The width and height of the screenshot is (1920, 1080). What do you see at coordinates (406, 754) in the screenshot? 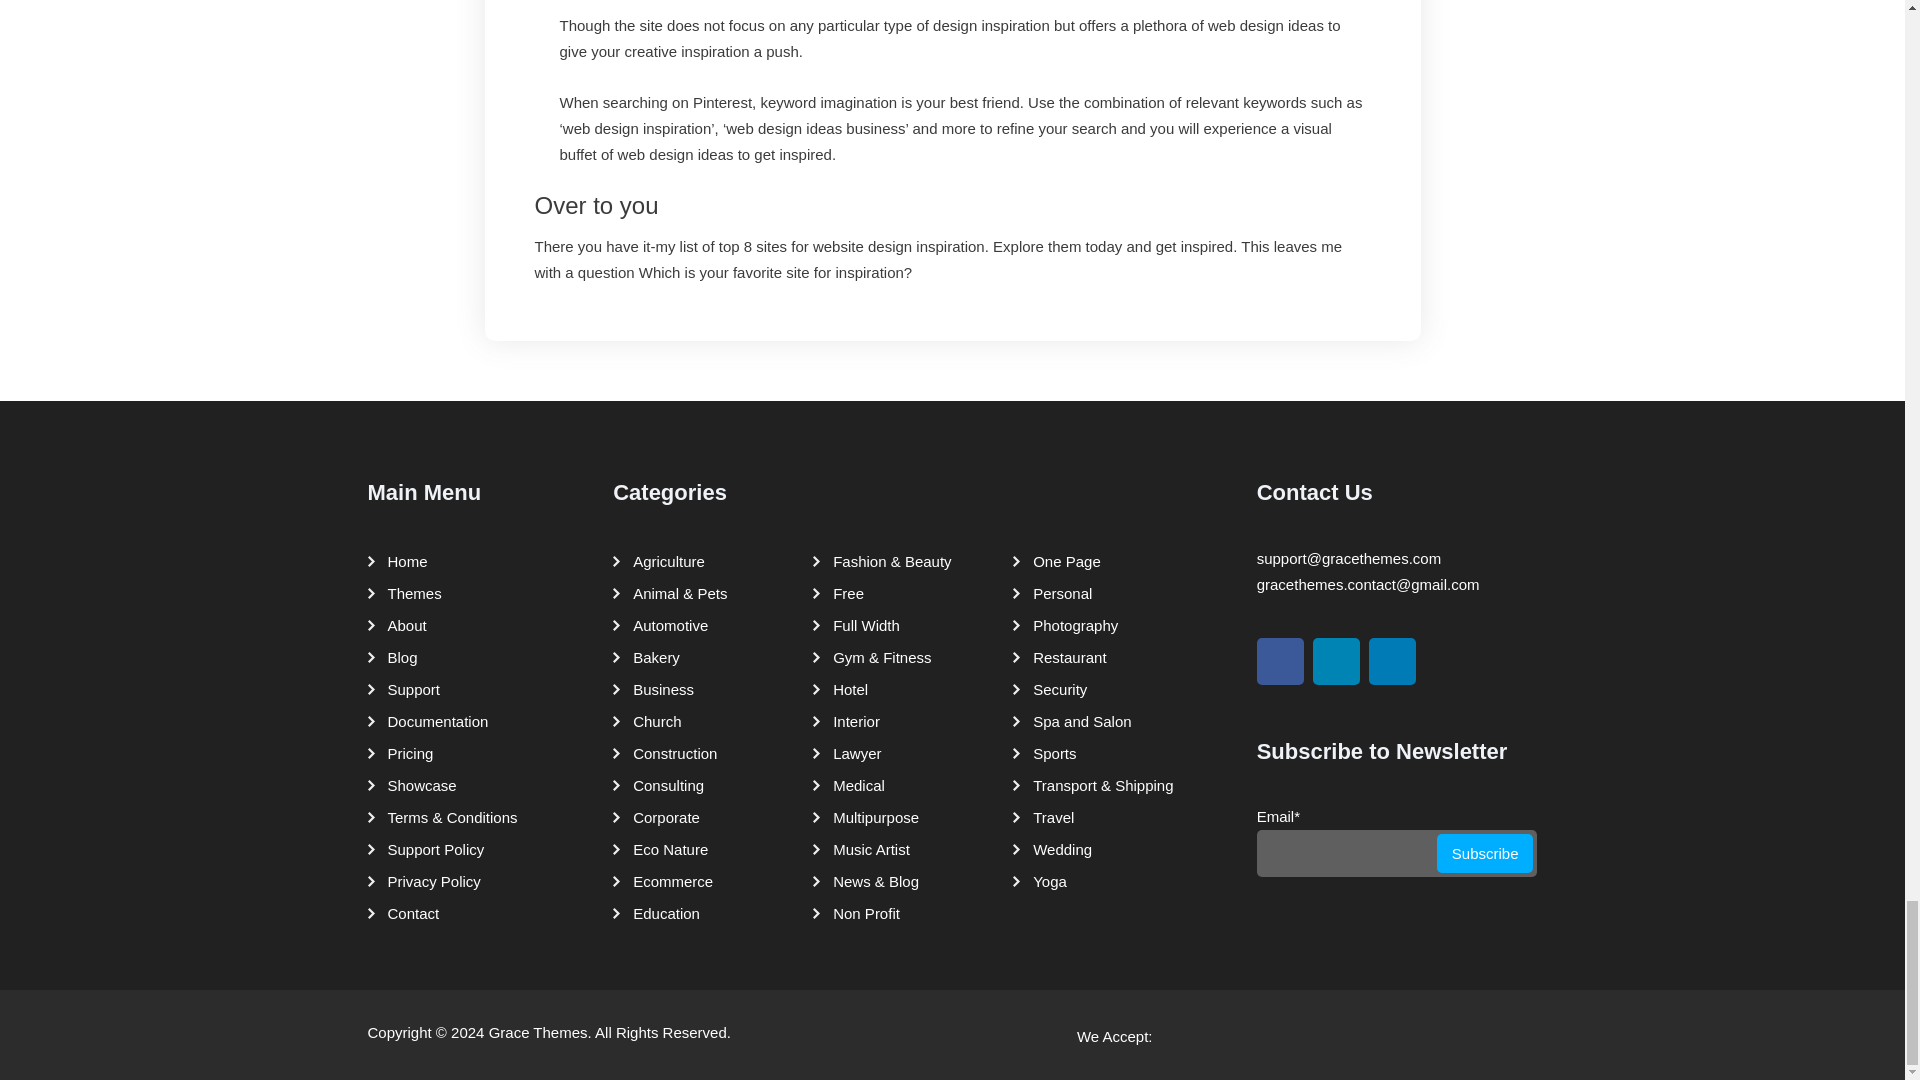
I see `Pricing` at bounding box center [406, 754].